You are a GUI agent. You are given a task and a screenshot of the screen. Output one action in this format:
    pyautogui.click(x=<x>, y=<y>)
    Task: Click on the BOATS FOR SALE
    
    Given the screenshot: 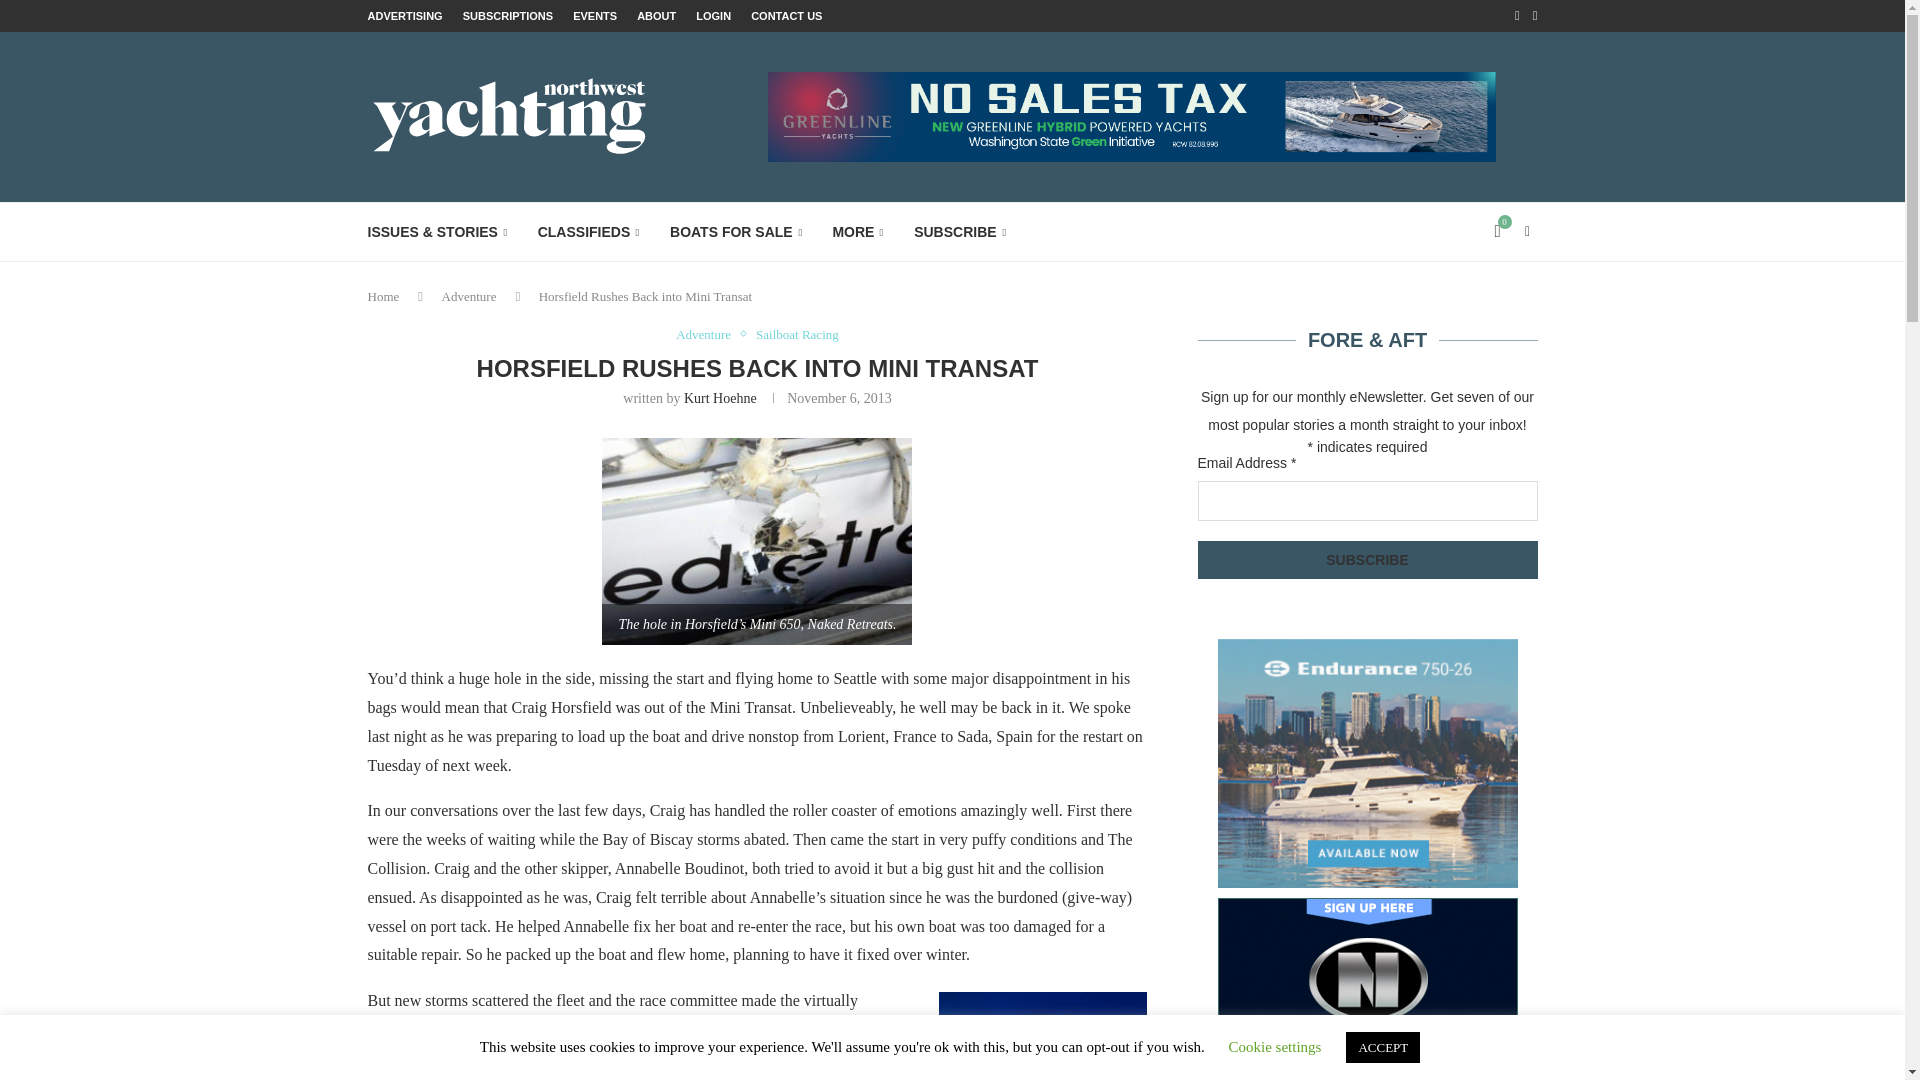 What is the action you would take?
    pyautogui.click(x=736, y=232)
    